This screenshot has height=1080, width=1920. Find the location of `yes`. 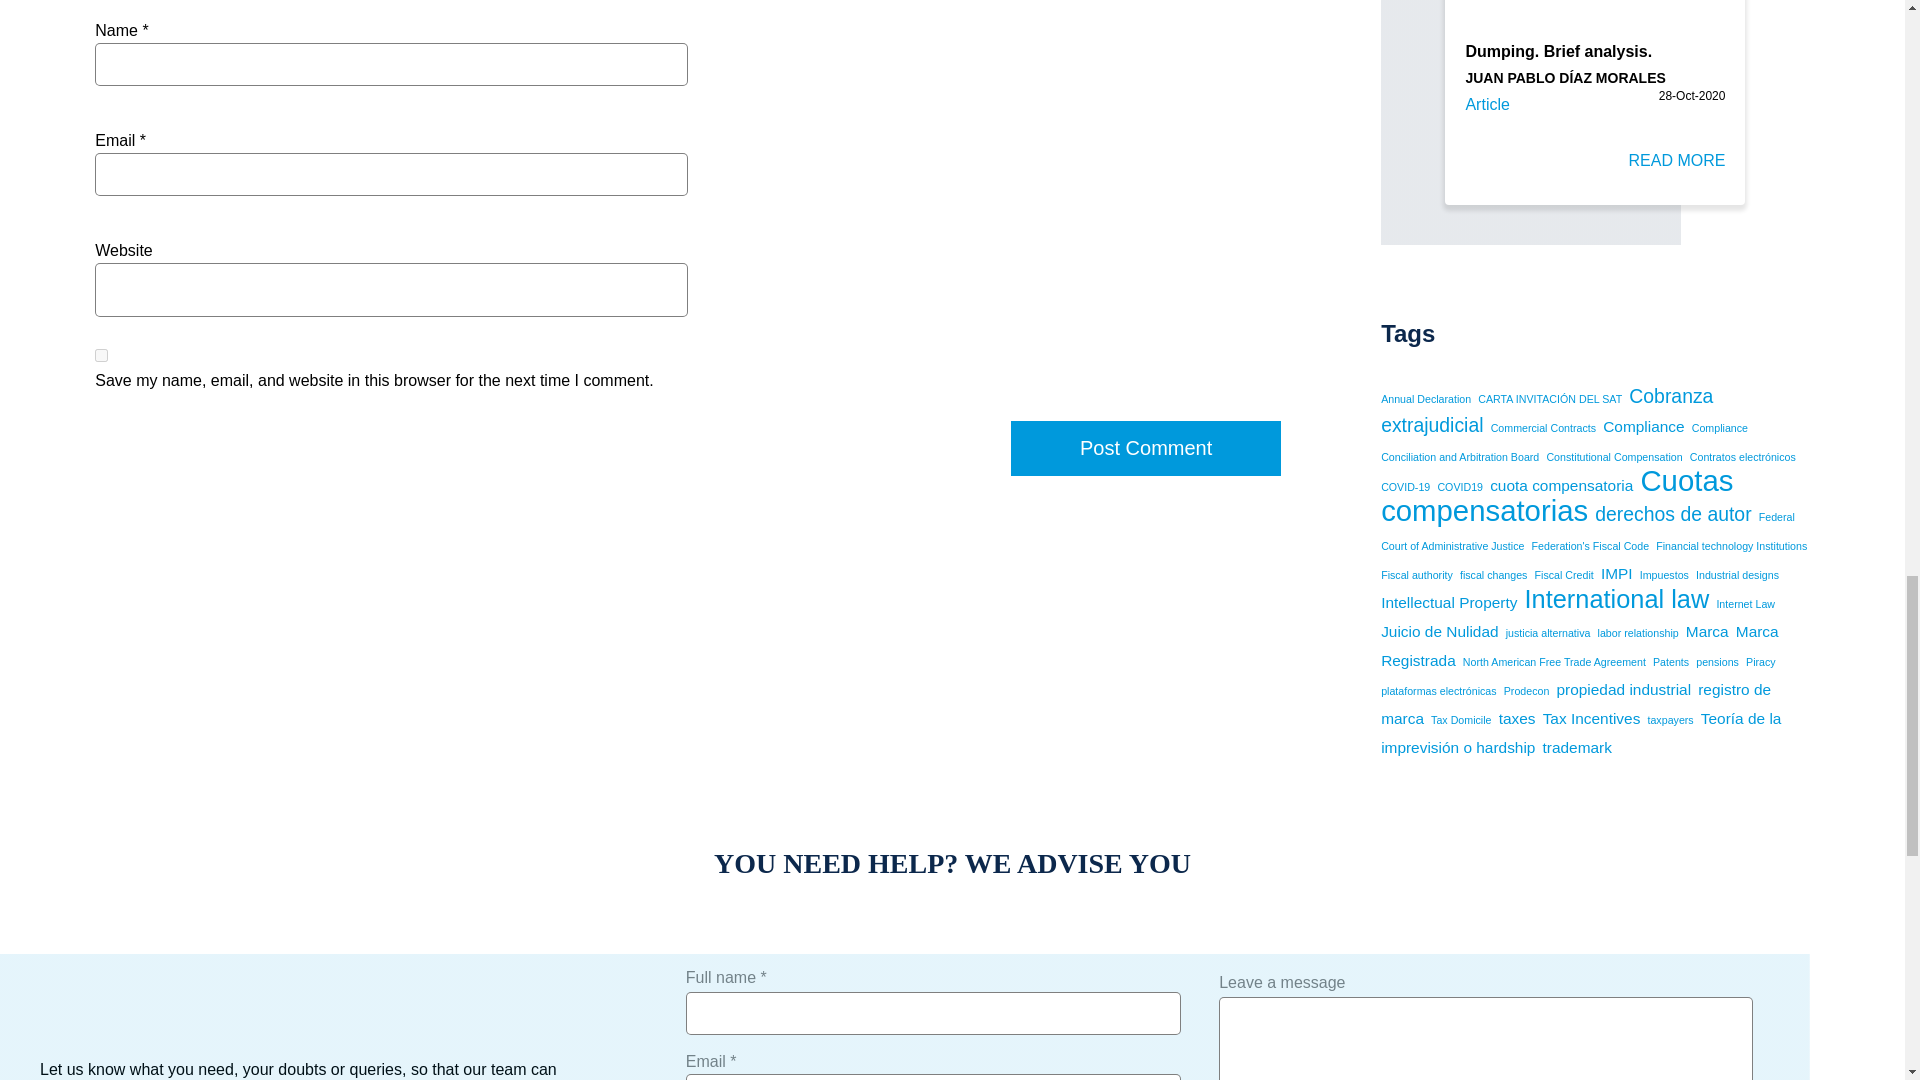

yes is located at coordinates (100, 354).